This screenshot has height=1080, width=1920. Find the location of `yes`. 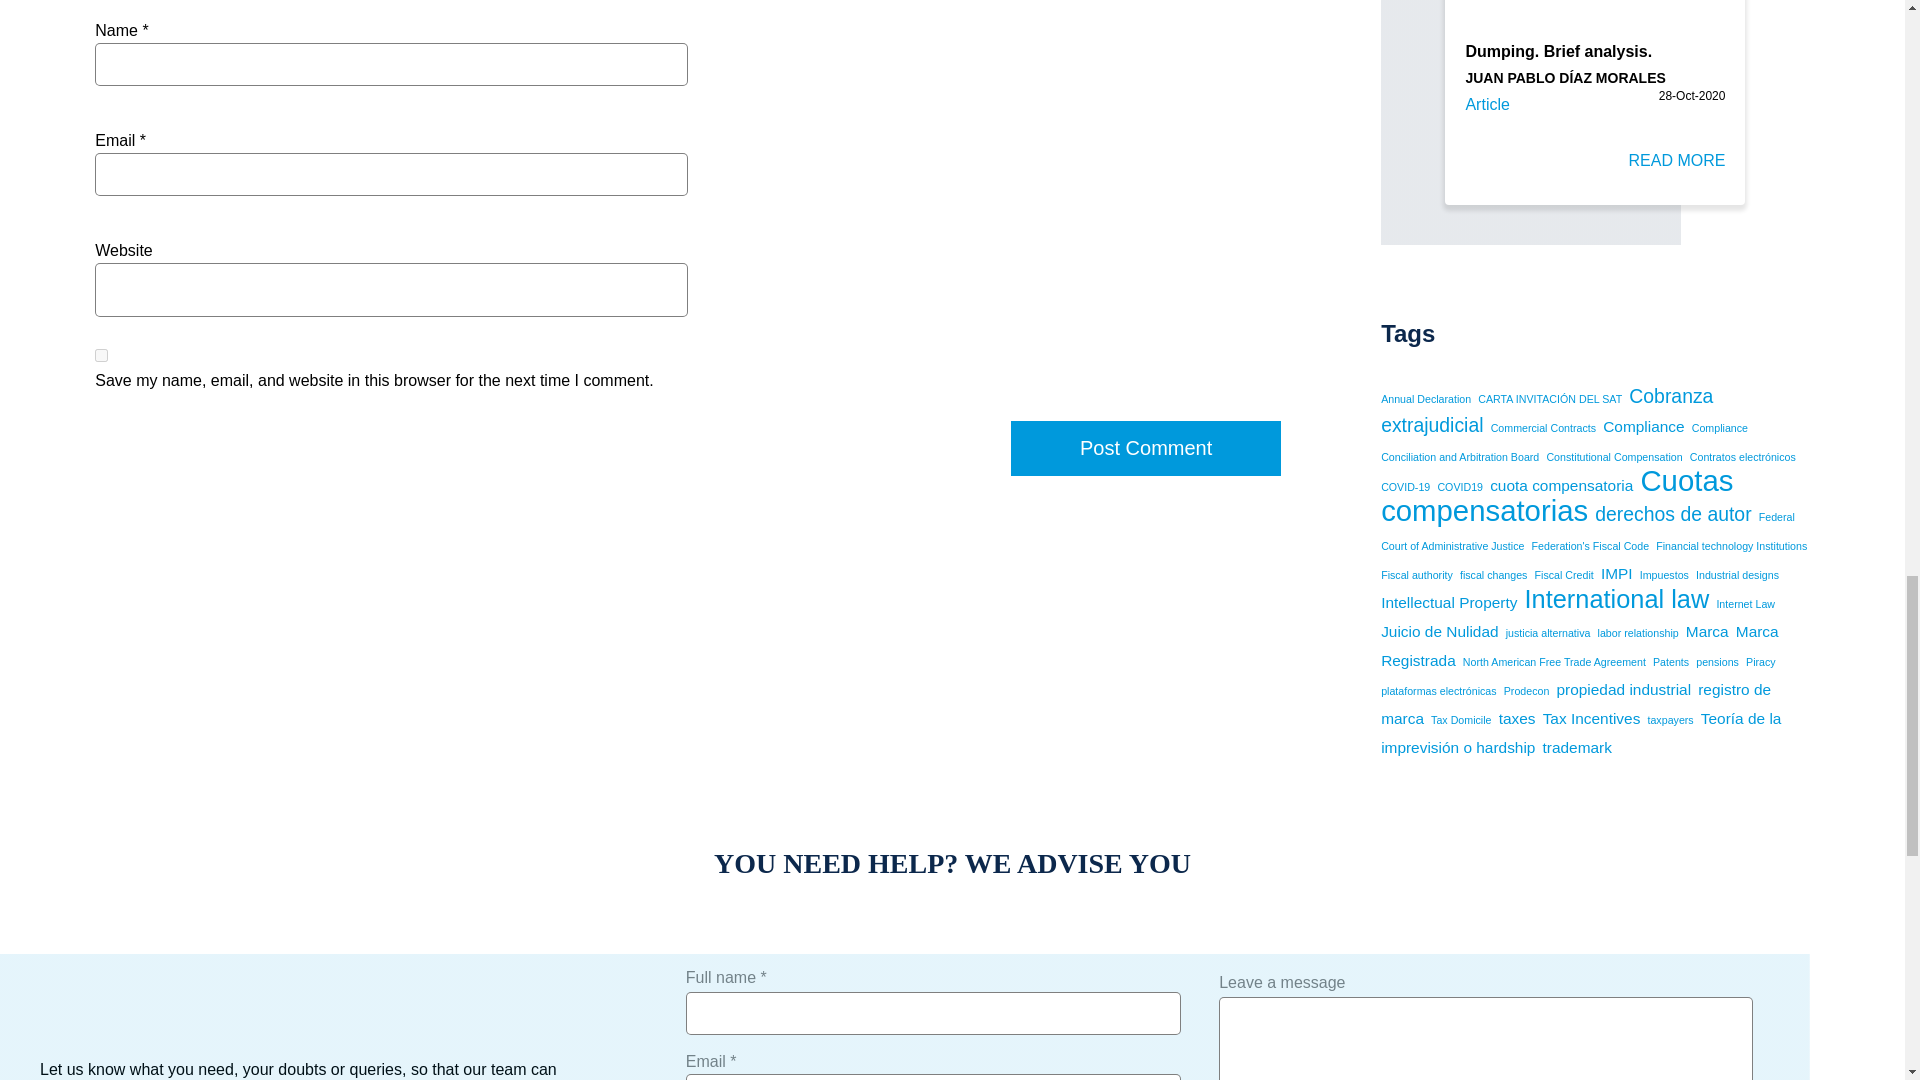

yes is located at coordinates (100, 354).